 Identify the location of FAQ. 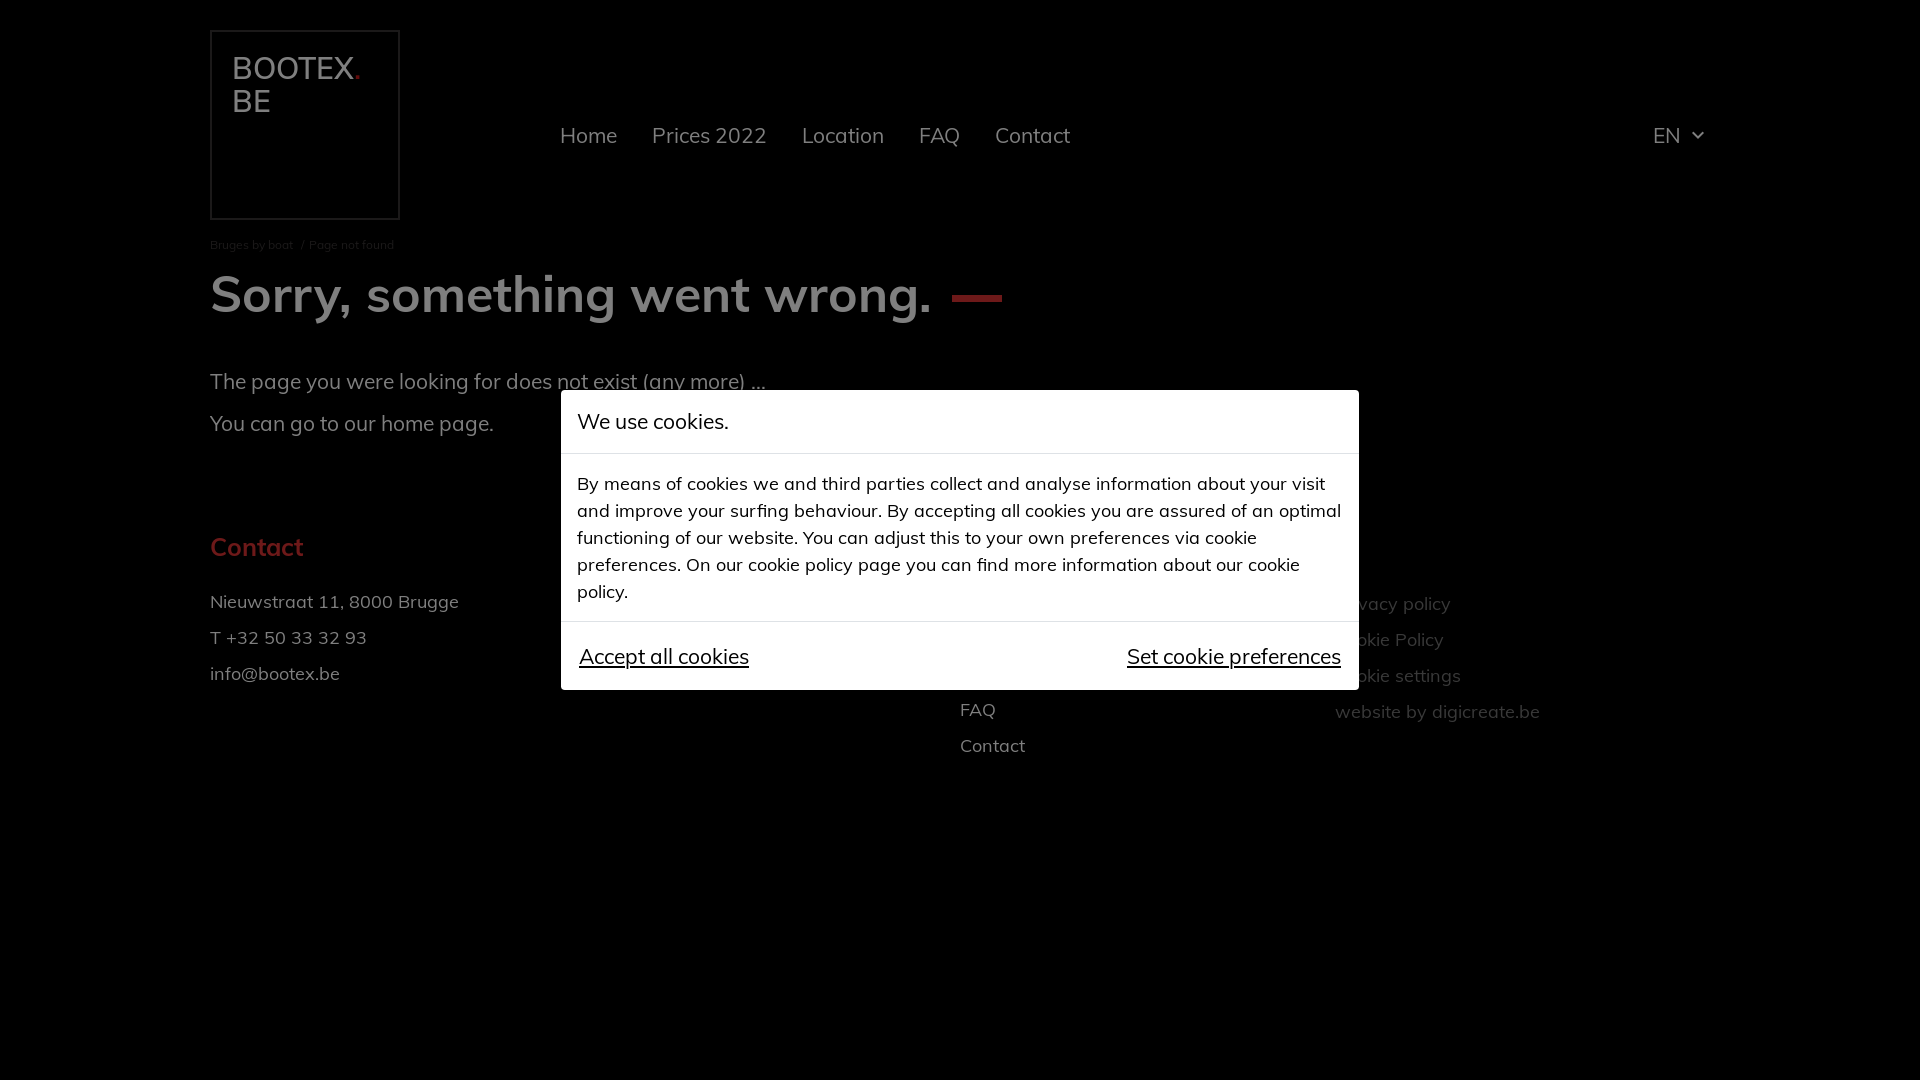
(940, 135).